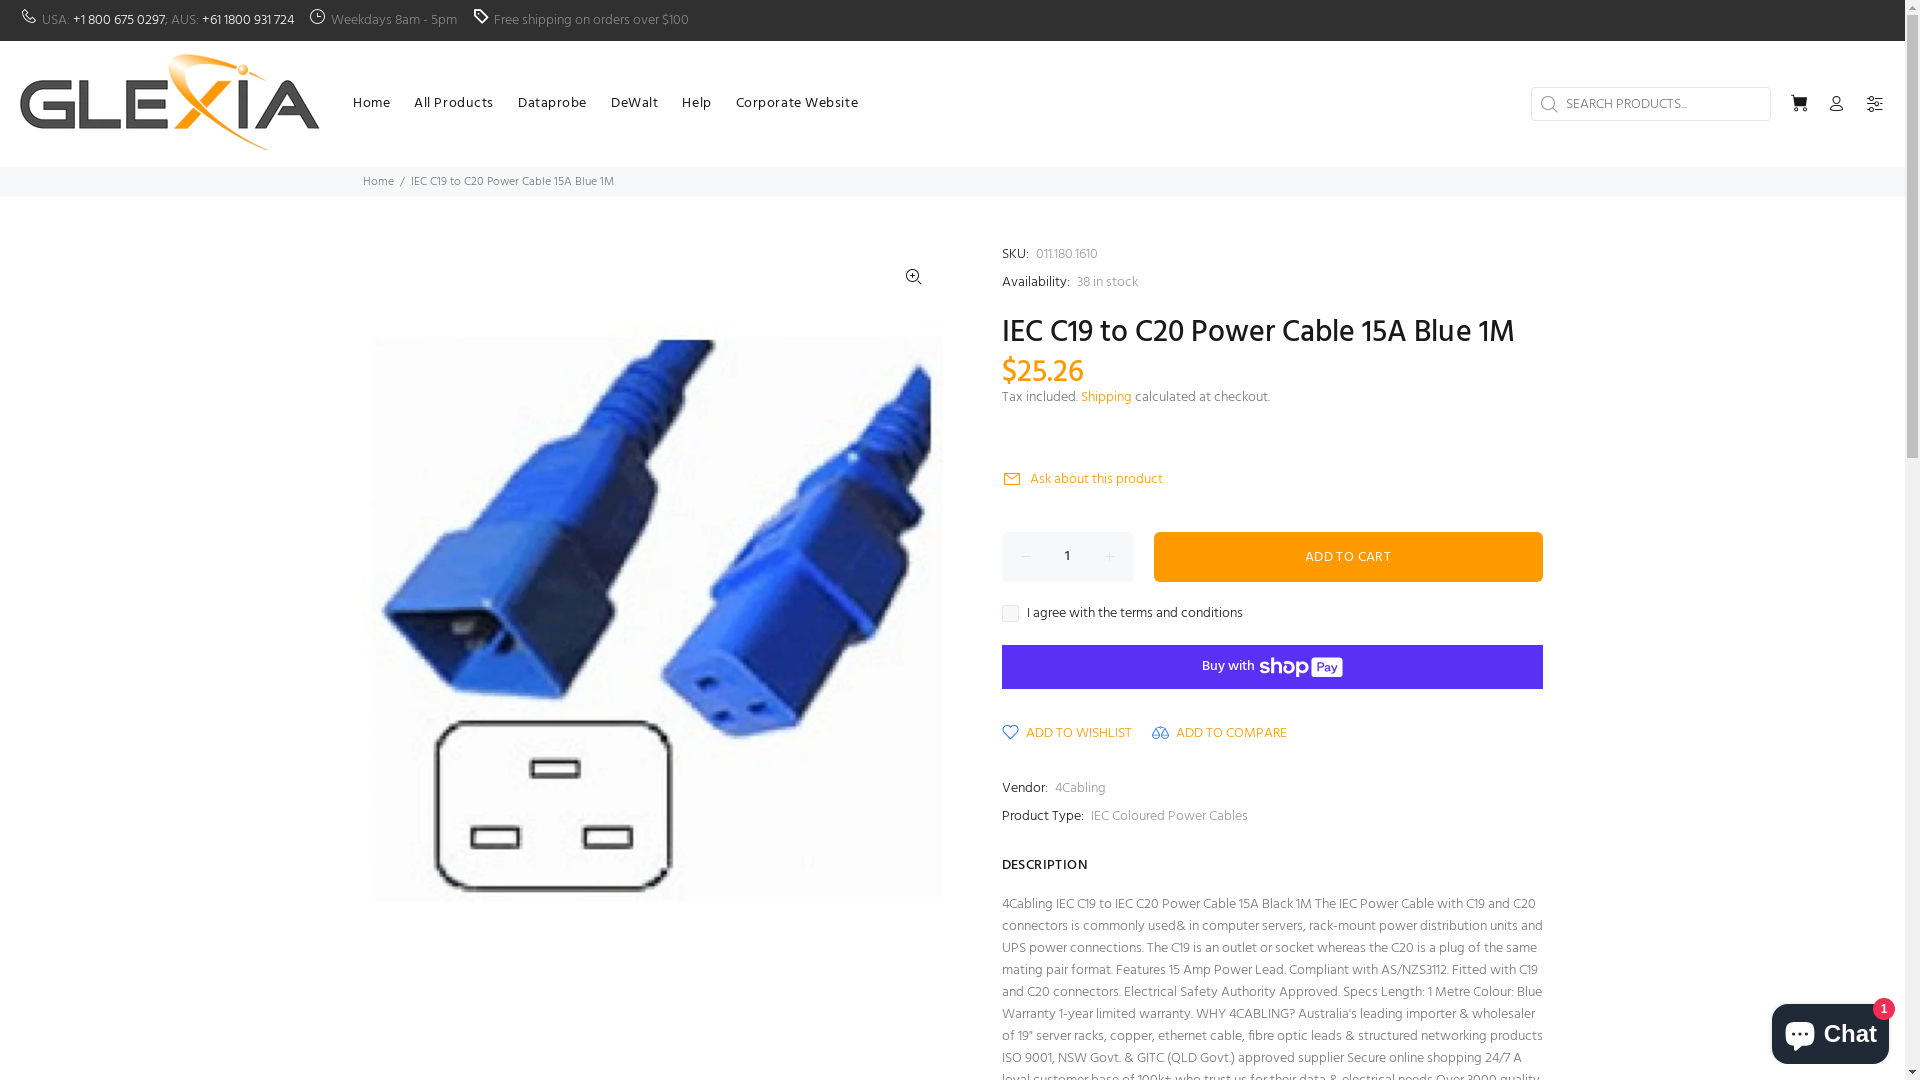 The height and width of the screenshot is (1080, 1920). I want to click on Home, so click(372, 104).